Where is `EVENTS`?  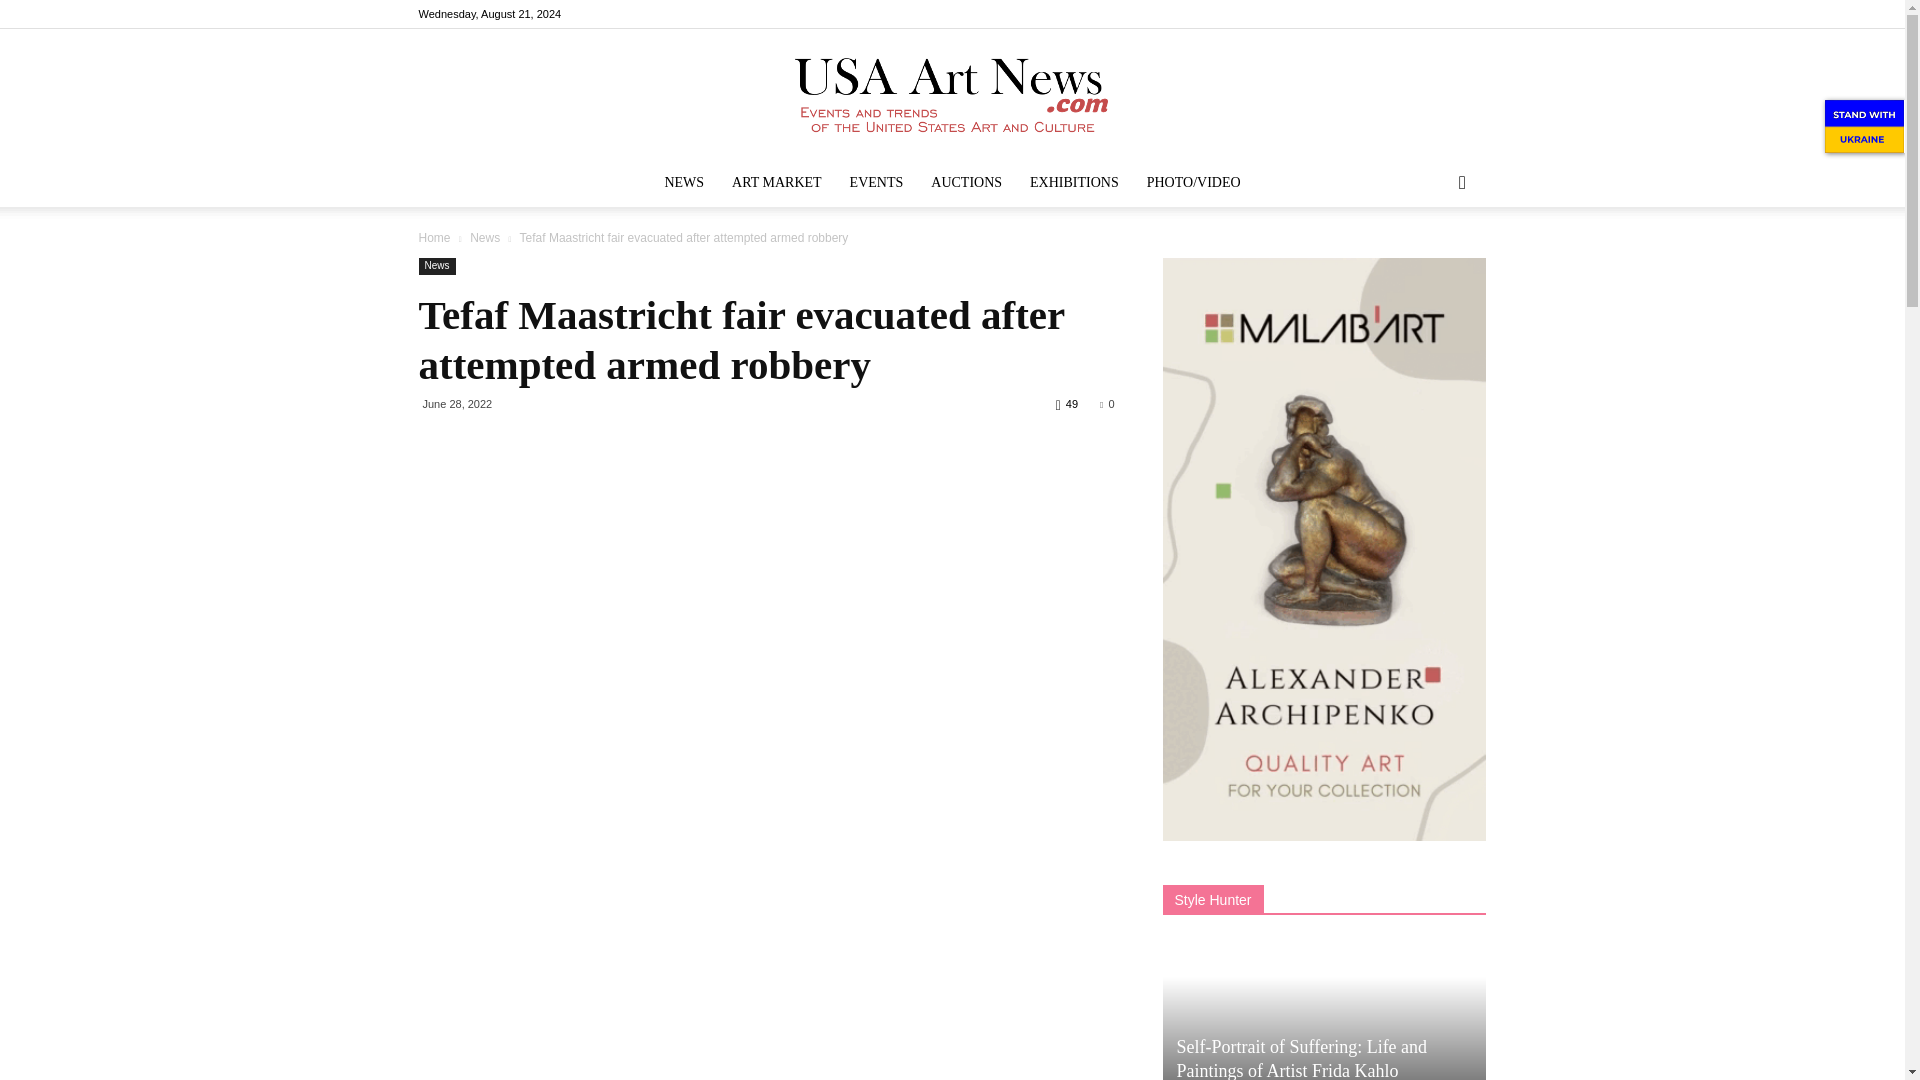
EVENTS is located at coordinates (876, 182).